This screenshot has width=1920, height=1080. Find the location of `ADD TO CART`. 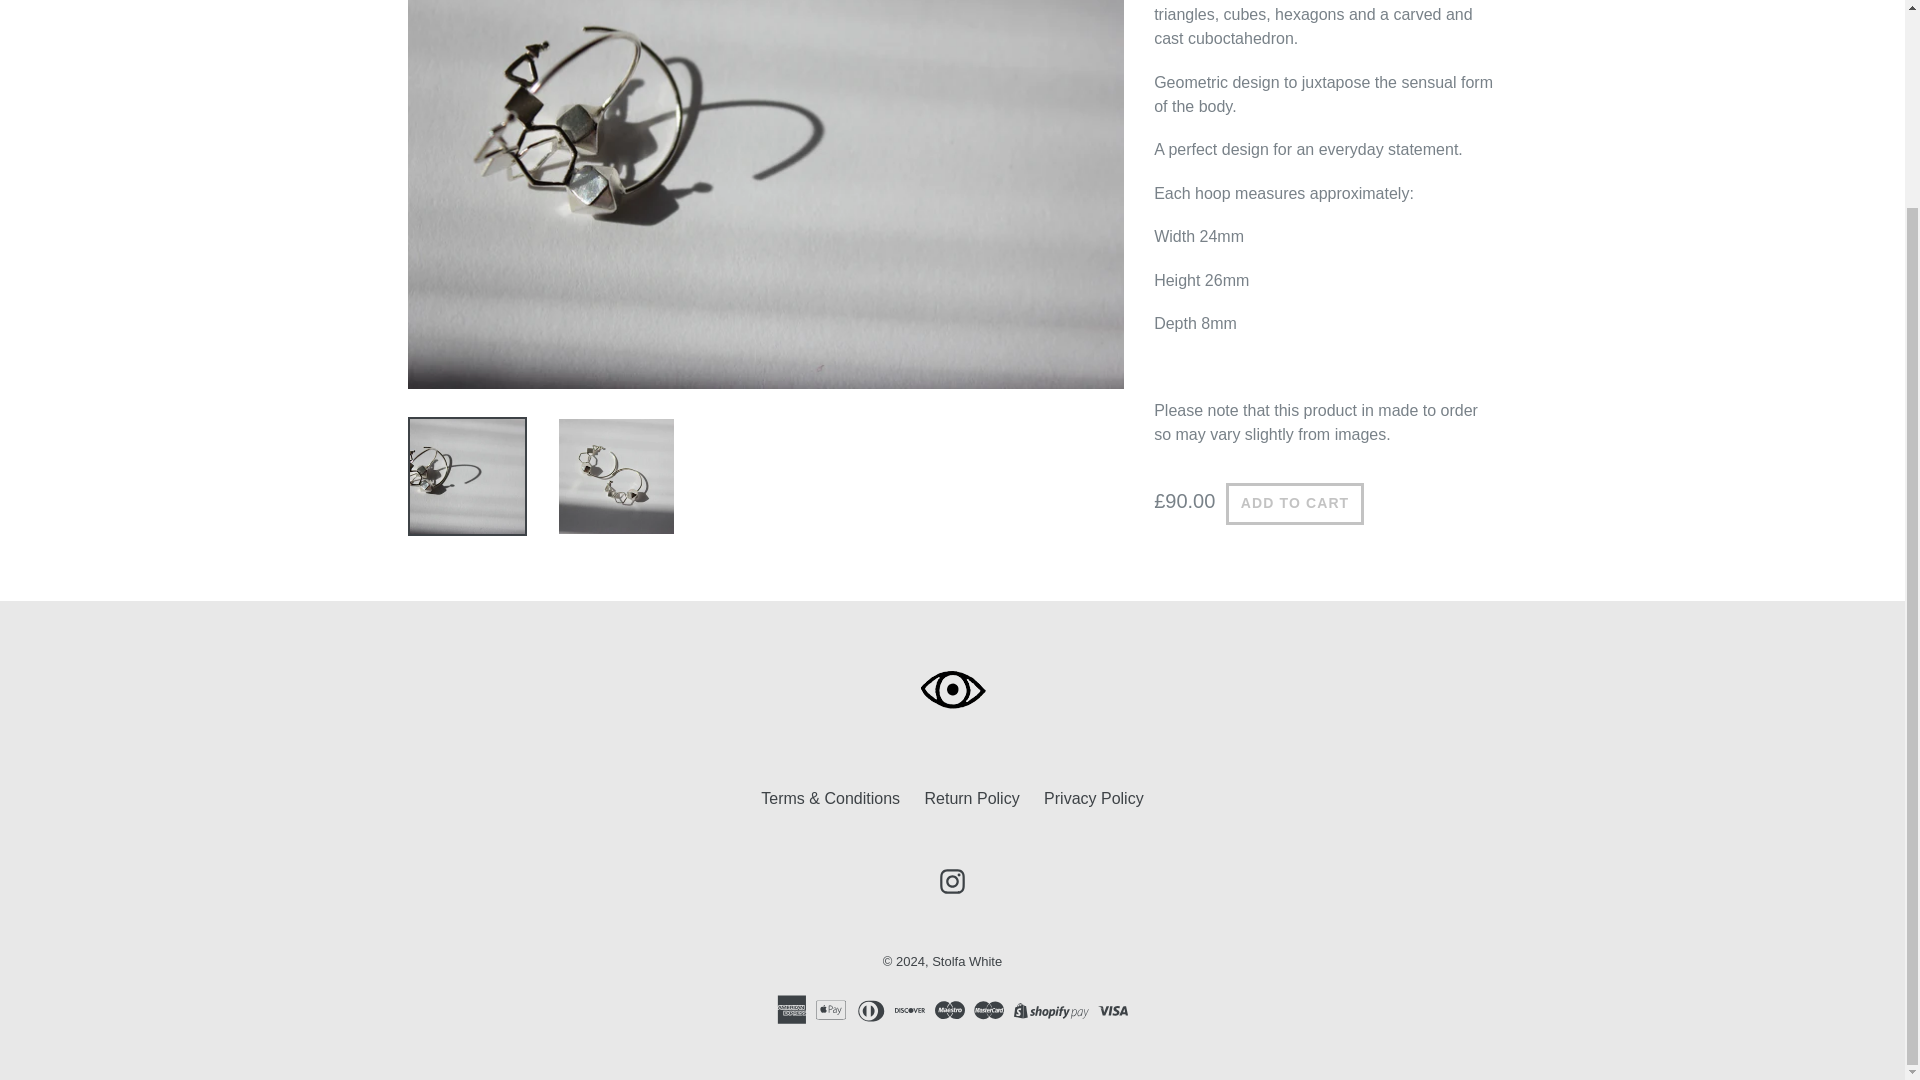

ADD TO CART is located at coordinates (1294, 503).